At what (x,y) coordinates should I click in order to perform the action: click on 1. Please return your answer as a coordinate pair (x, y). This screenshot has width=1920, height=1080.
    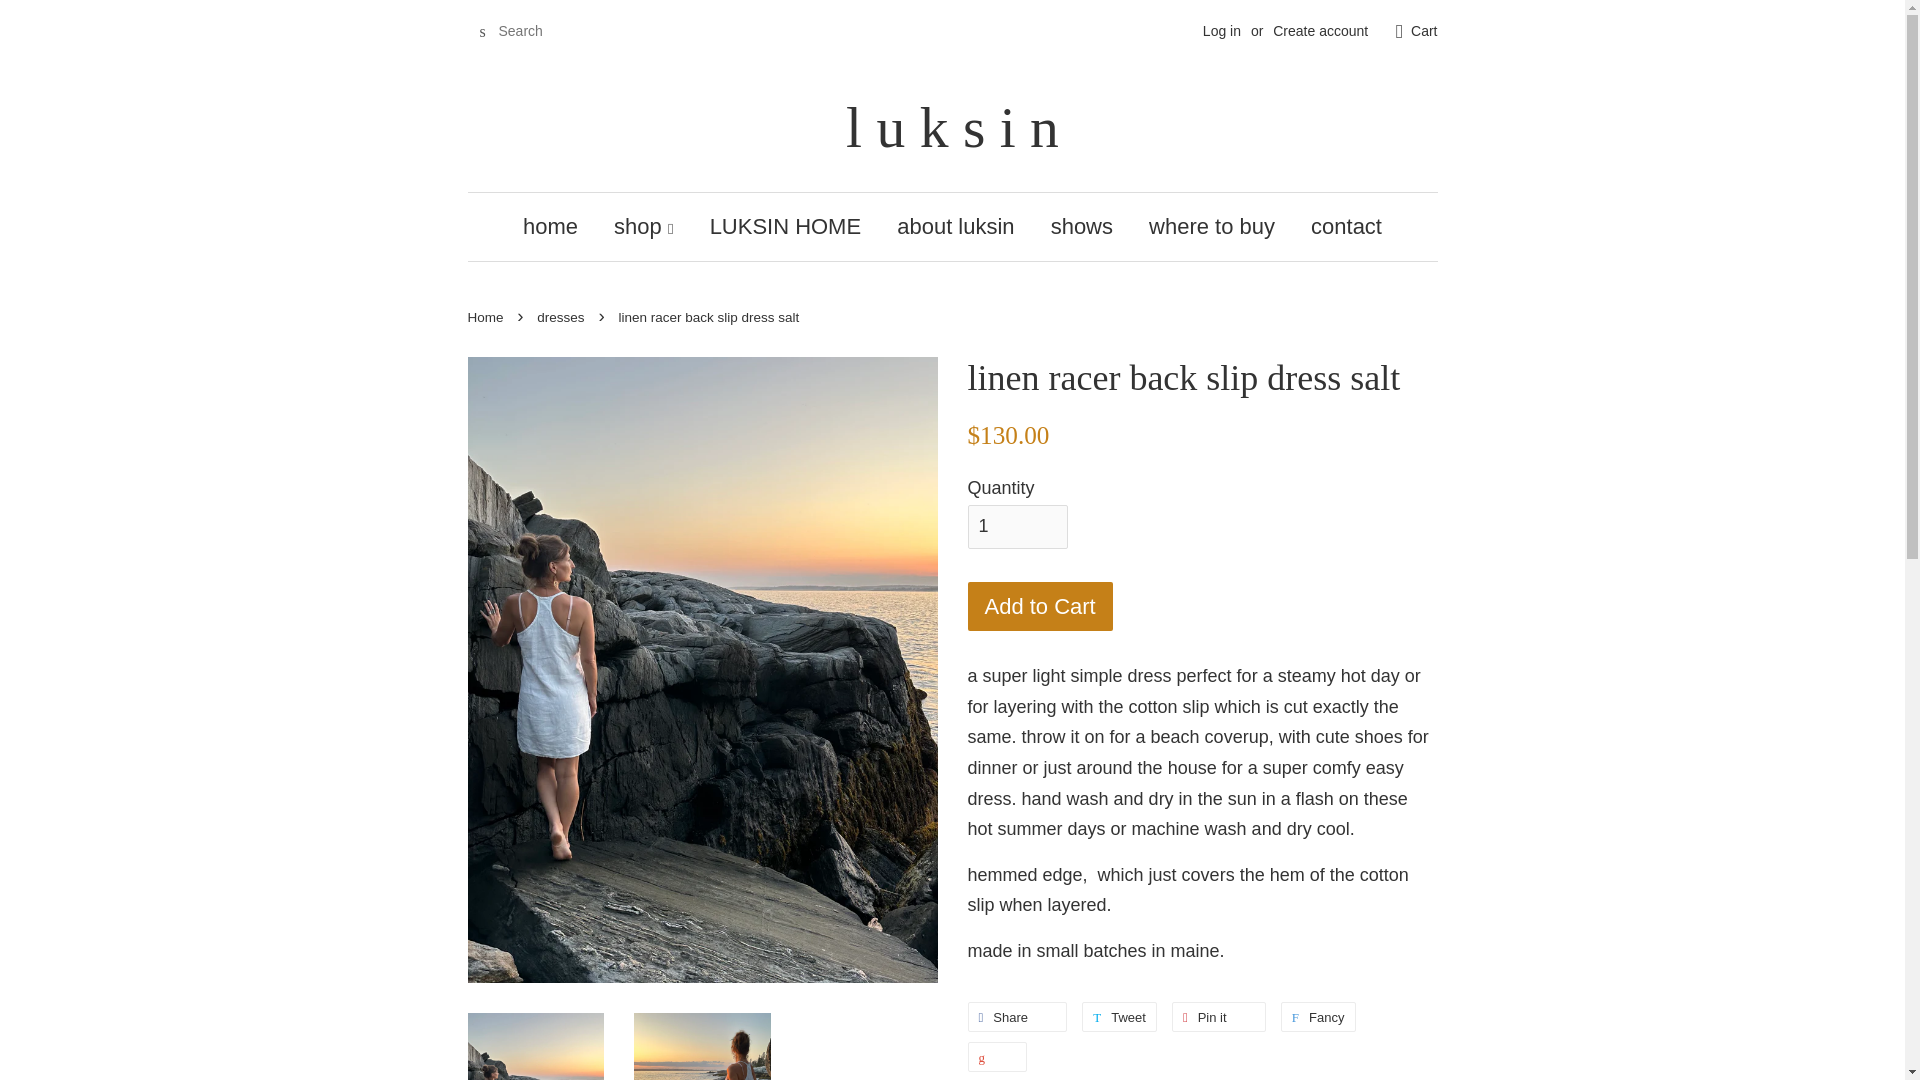
    Looking at the image, I should click on (1017, 526).